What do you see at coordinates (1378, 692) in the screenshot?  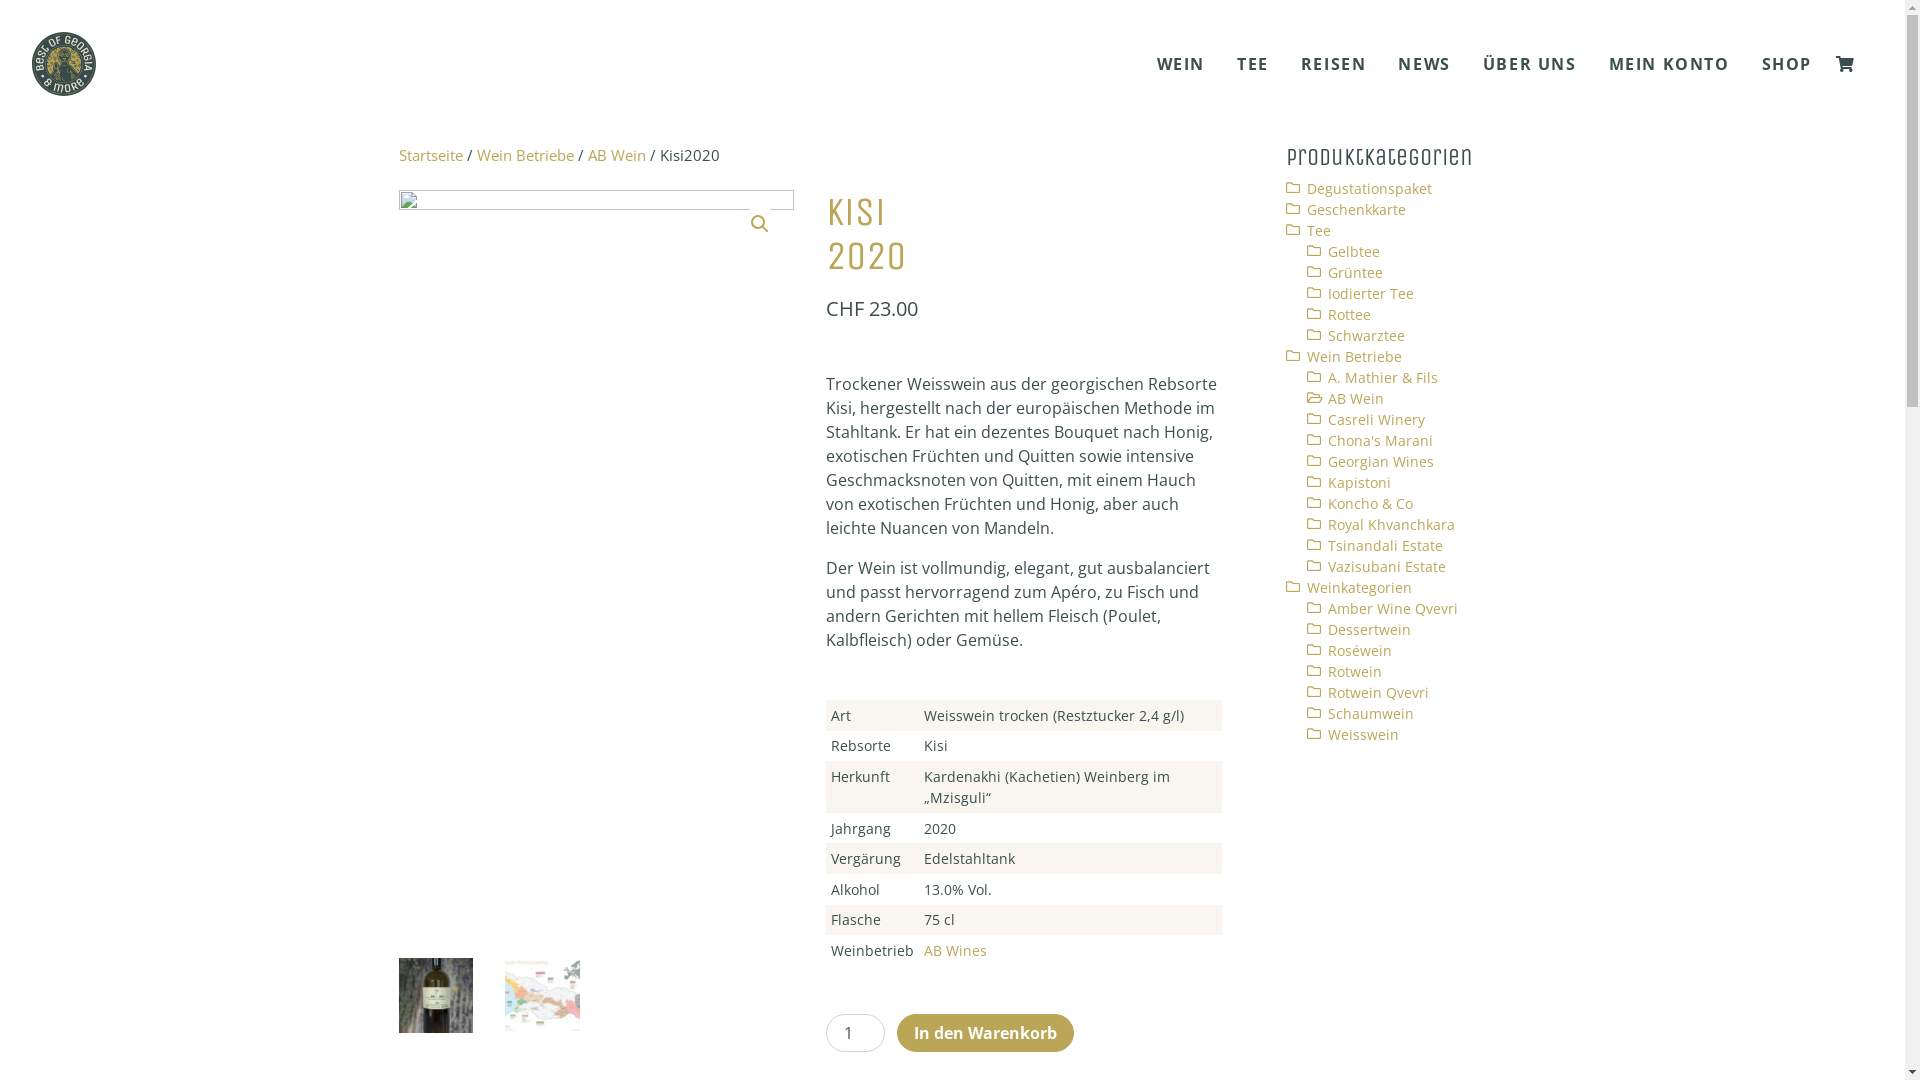 I see `Rotwein Qvevri` at bounding box center [1378, 692].